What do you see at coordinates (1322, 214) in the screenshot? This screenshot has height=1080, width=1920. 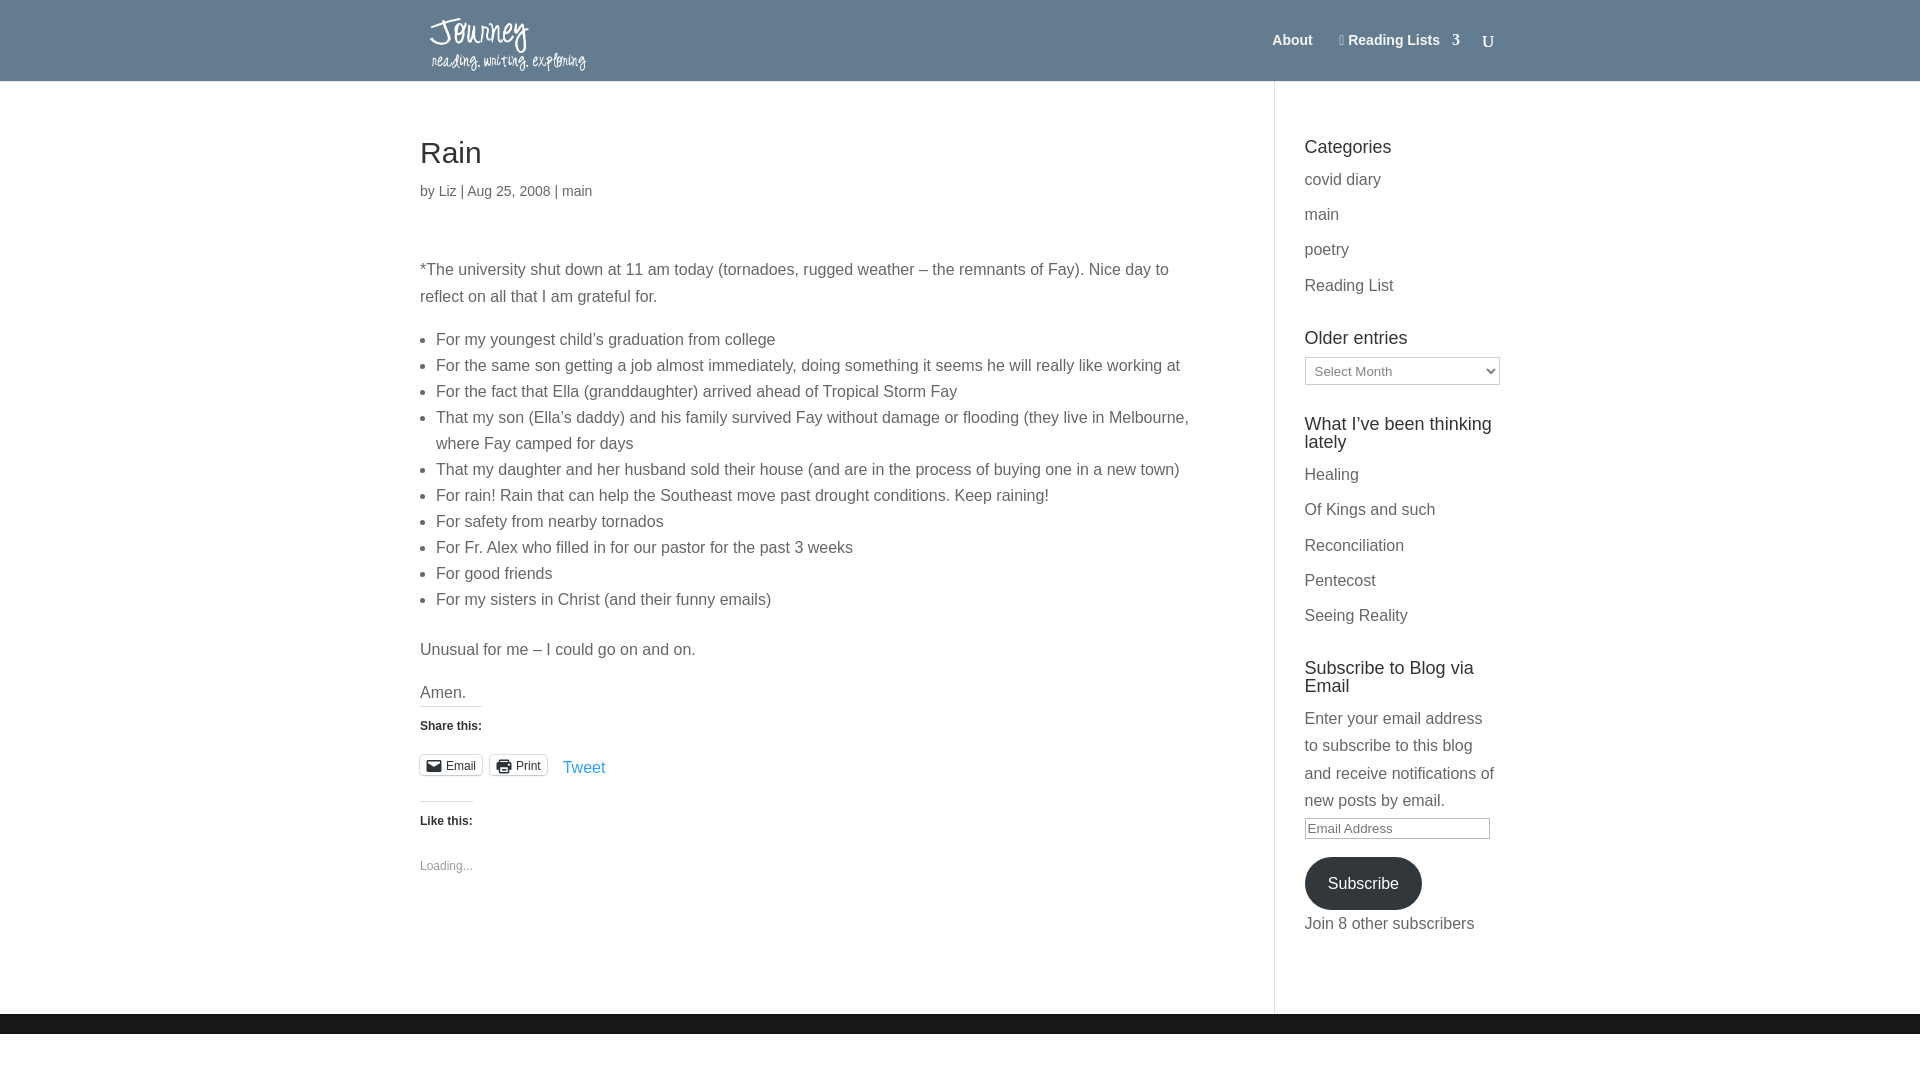 I see `main` at bounding box center [1322, 214].